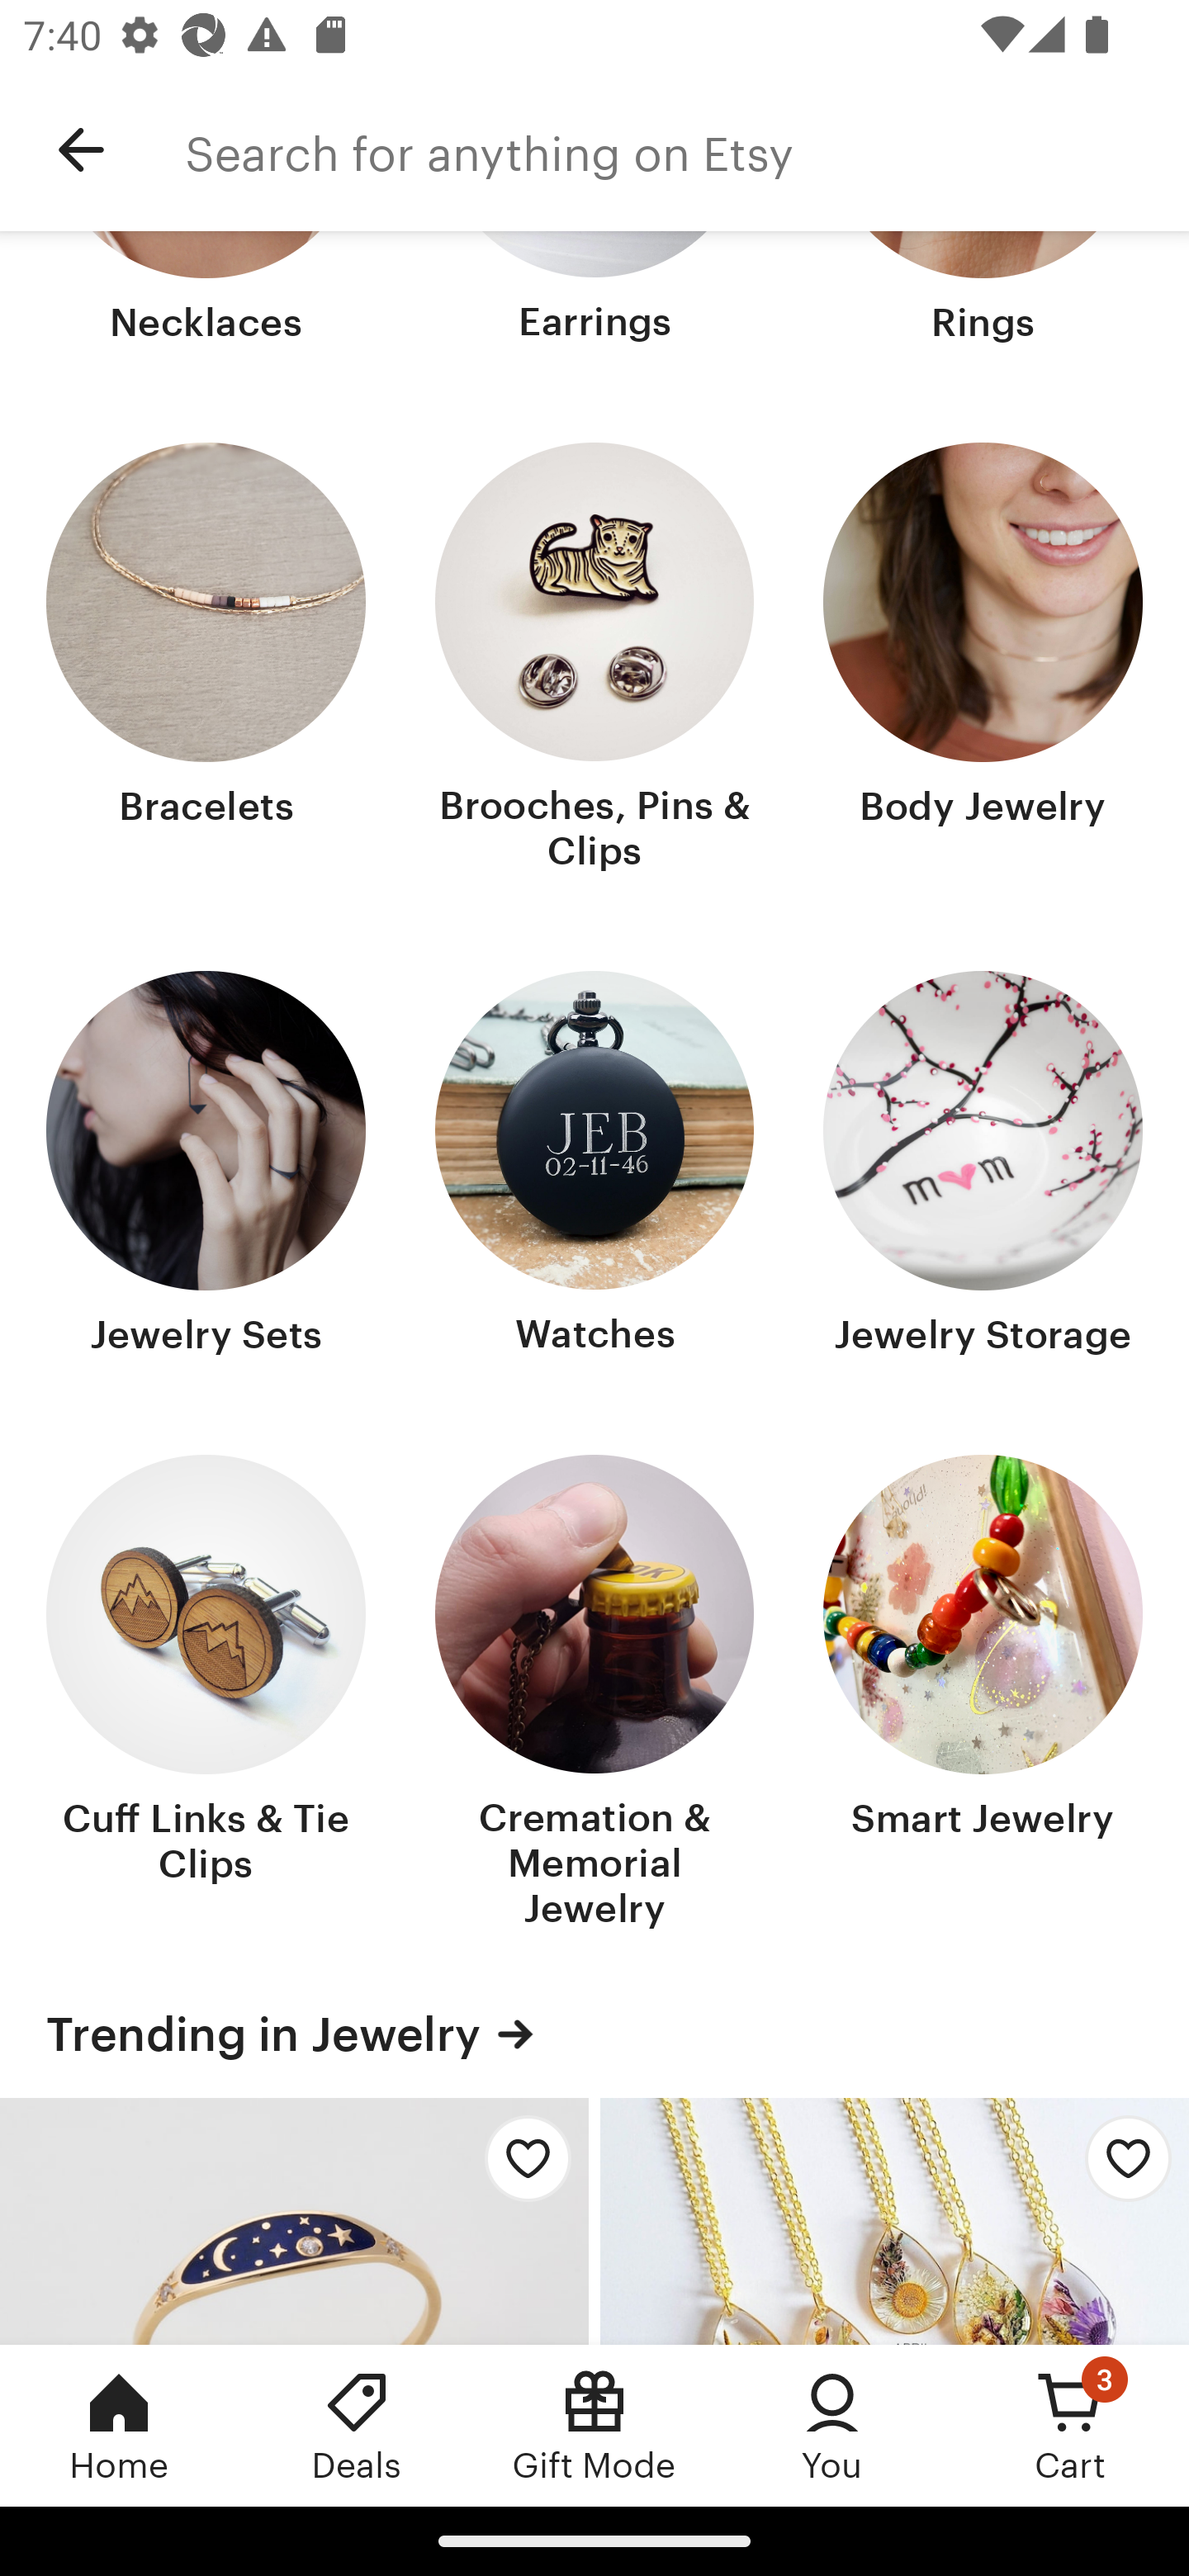  I want to click on Necklaces, so click(206, 291).